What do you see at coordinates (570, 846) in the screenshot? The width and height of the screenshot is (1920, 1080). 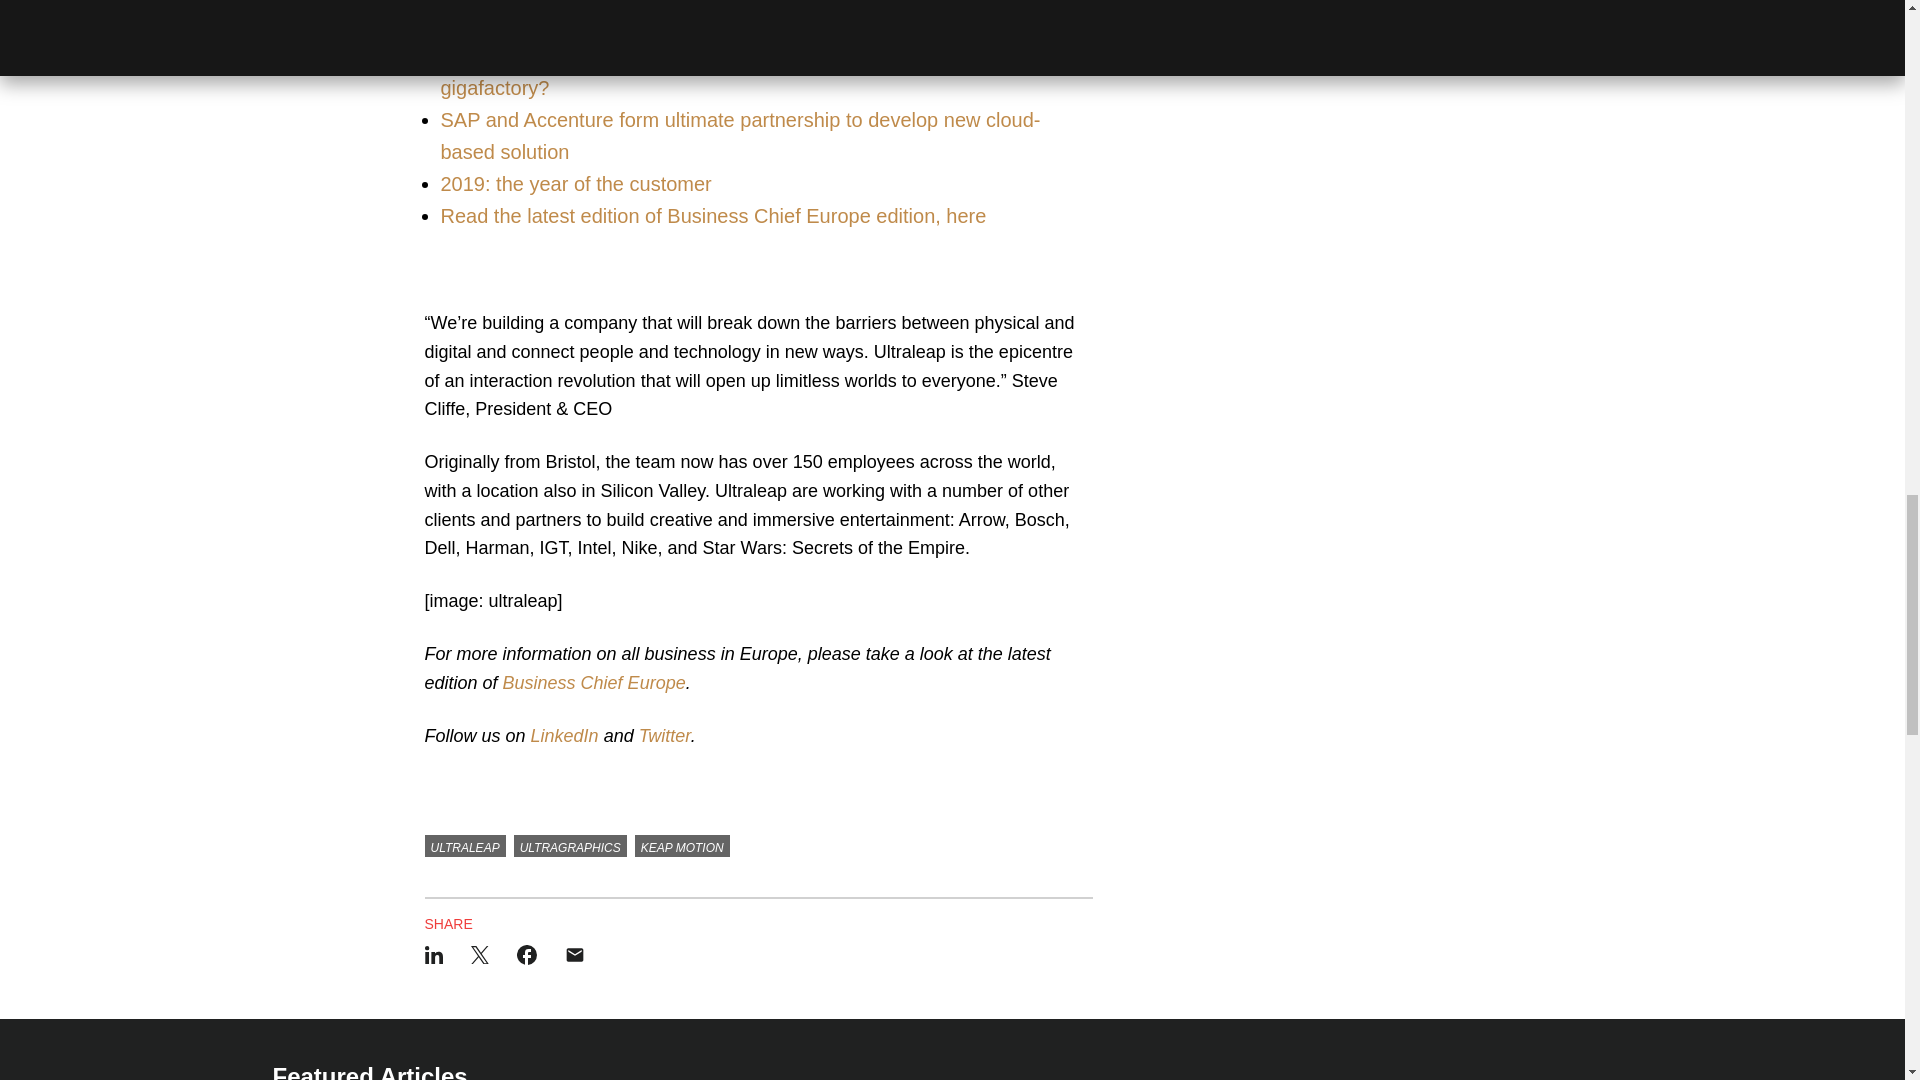 I see `ULTRAGRAPHICS` at bounding box center [570, 846].